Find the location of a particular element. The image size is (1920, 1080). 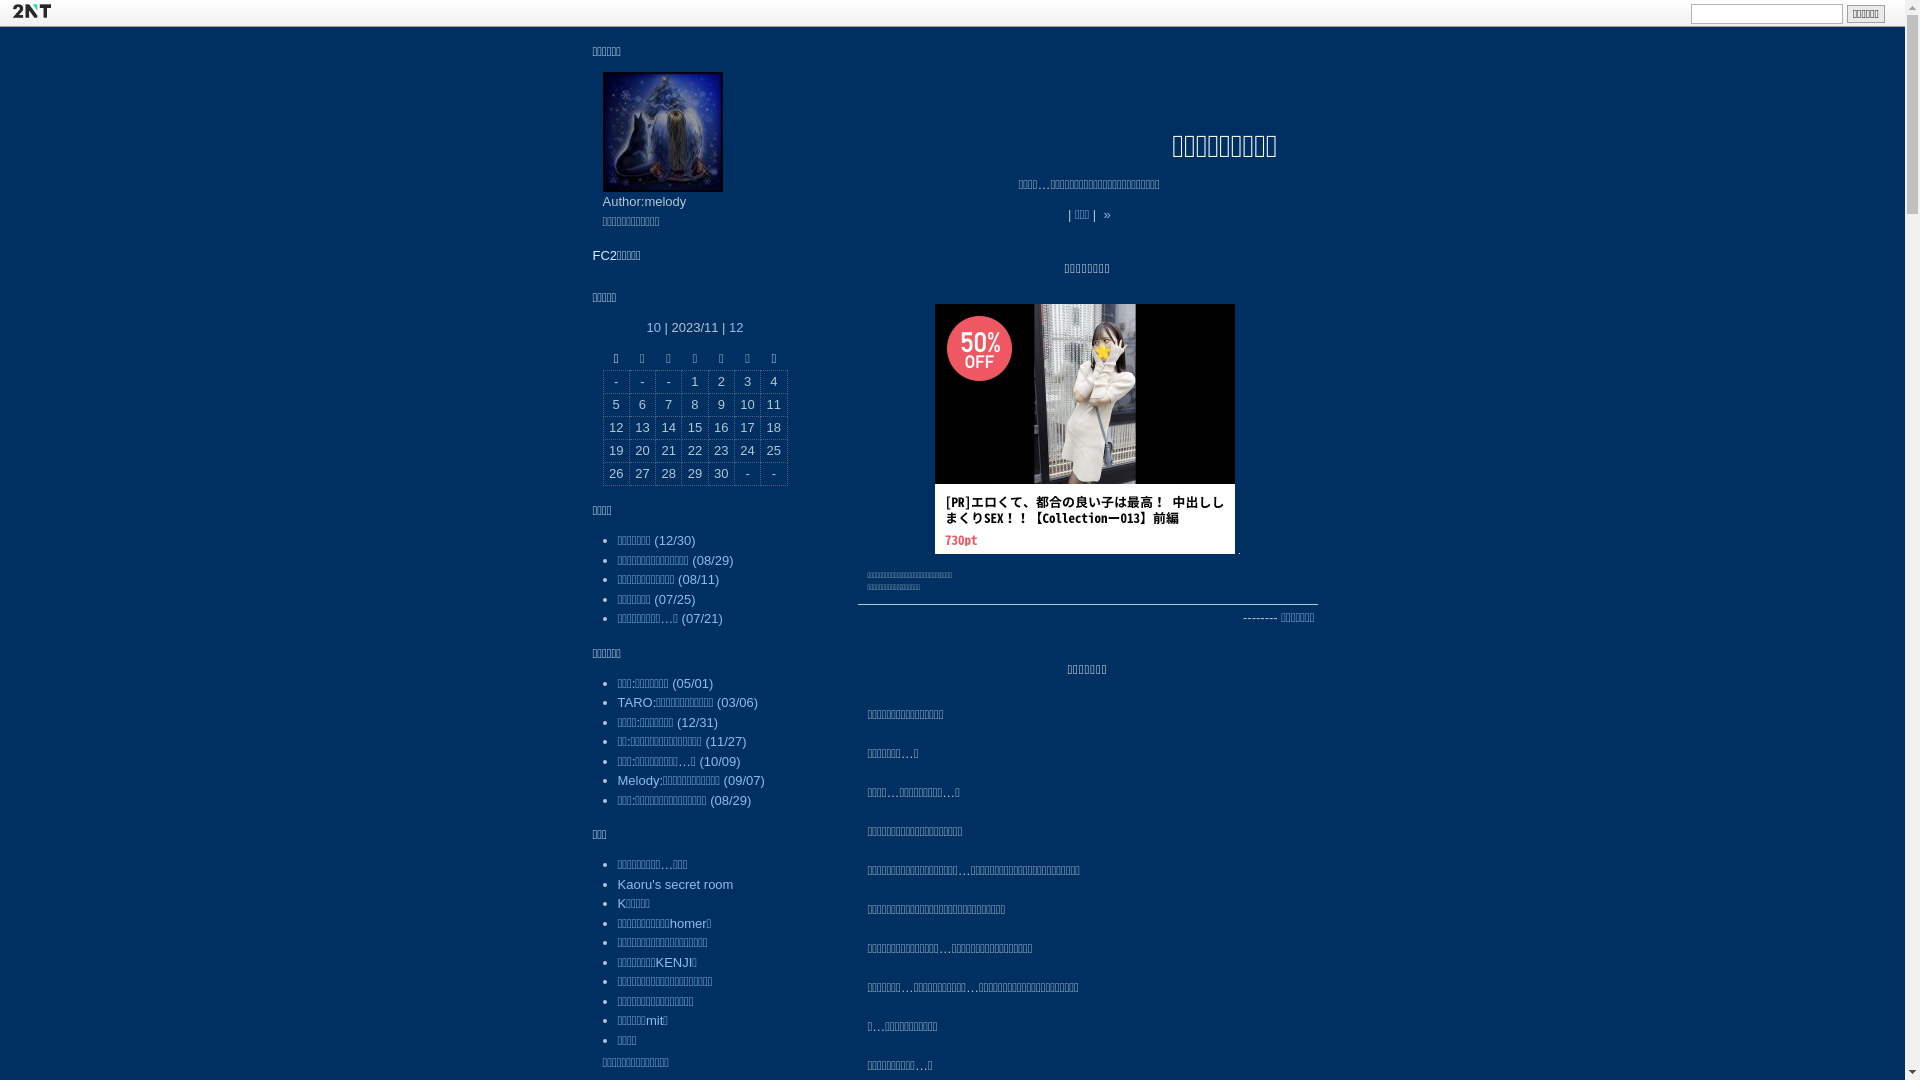

12 is located at coordinates (736, 328).